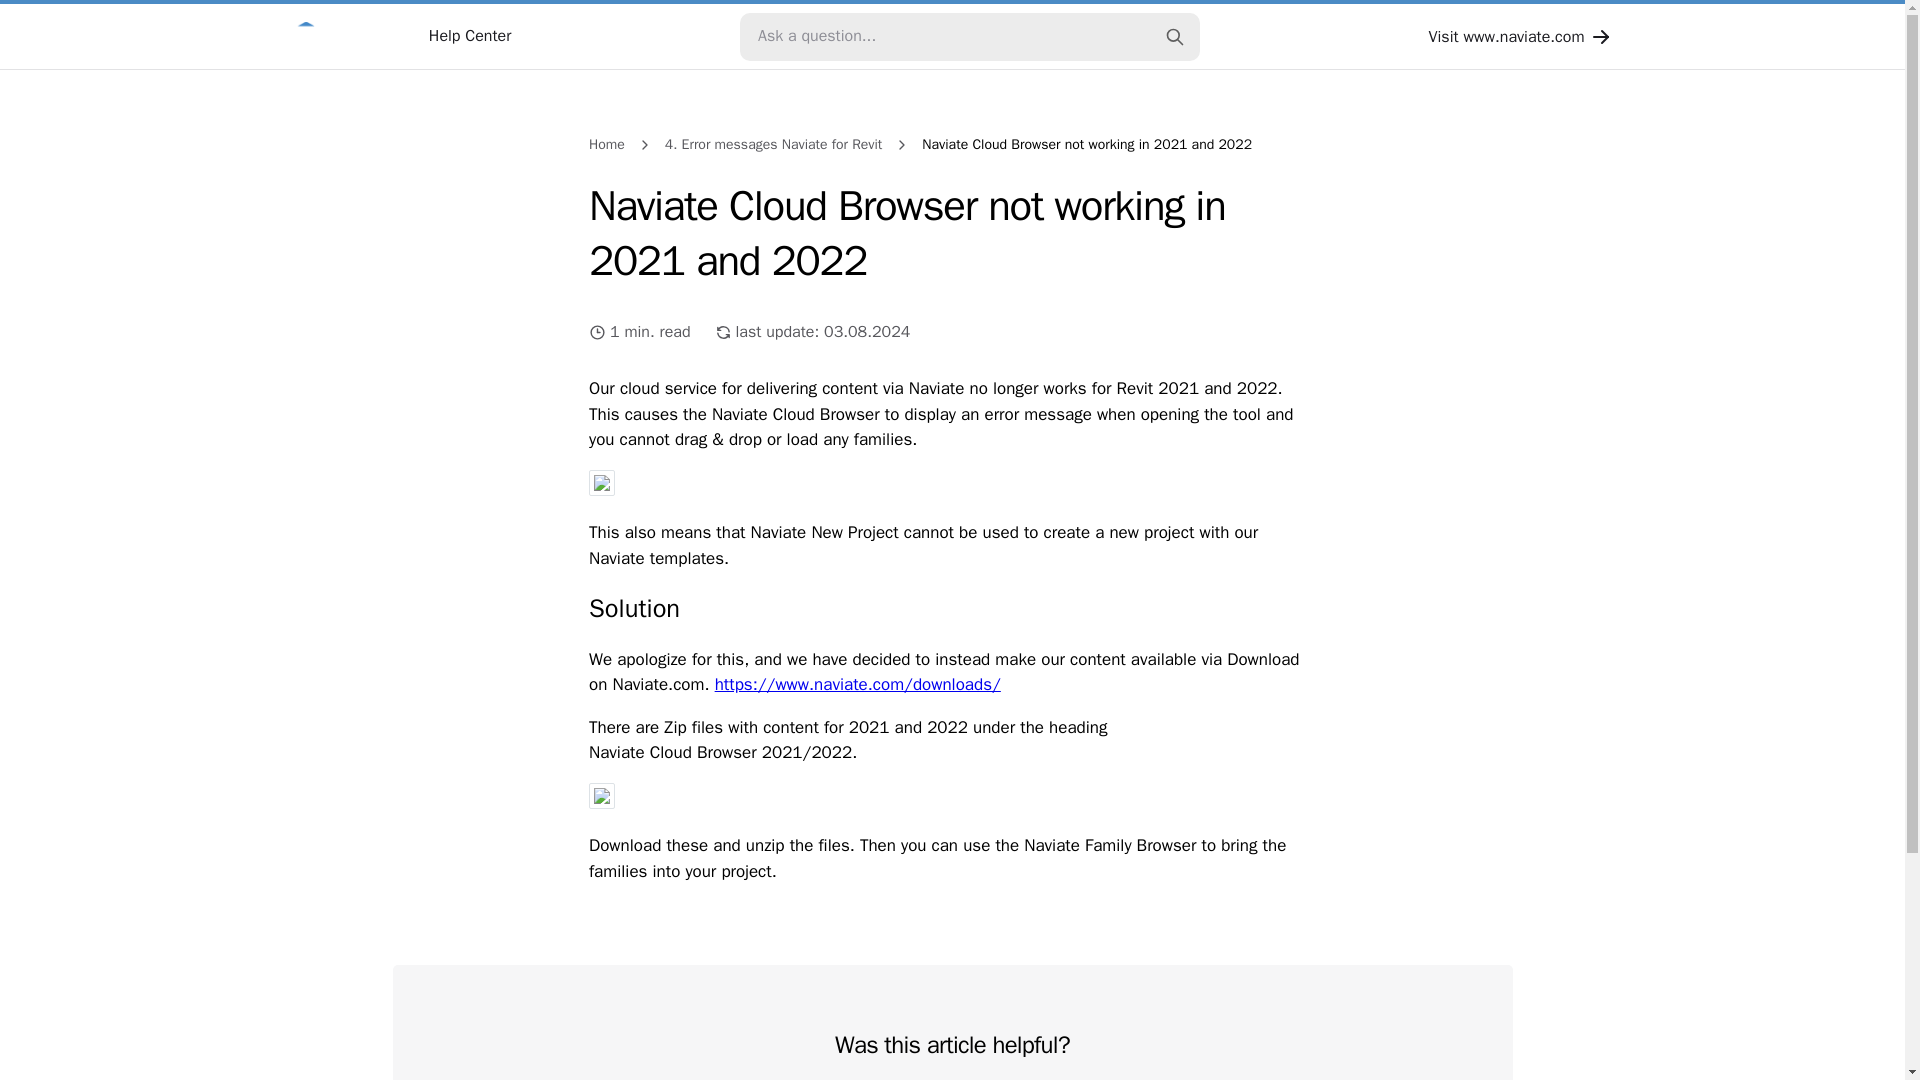 Image resolution: width=1920 pixels, height=1080 pixels. I want to click on 4. Error messages Naviate for Revit, so click(774, 144).